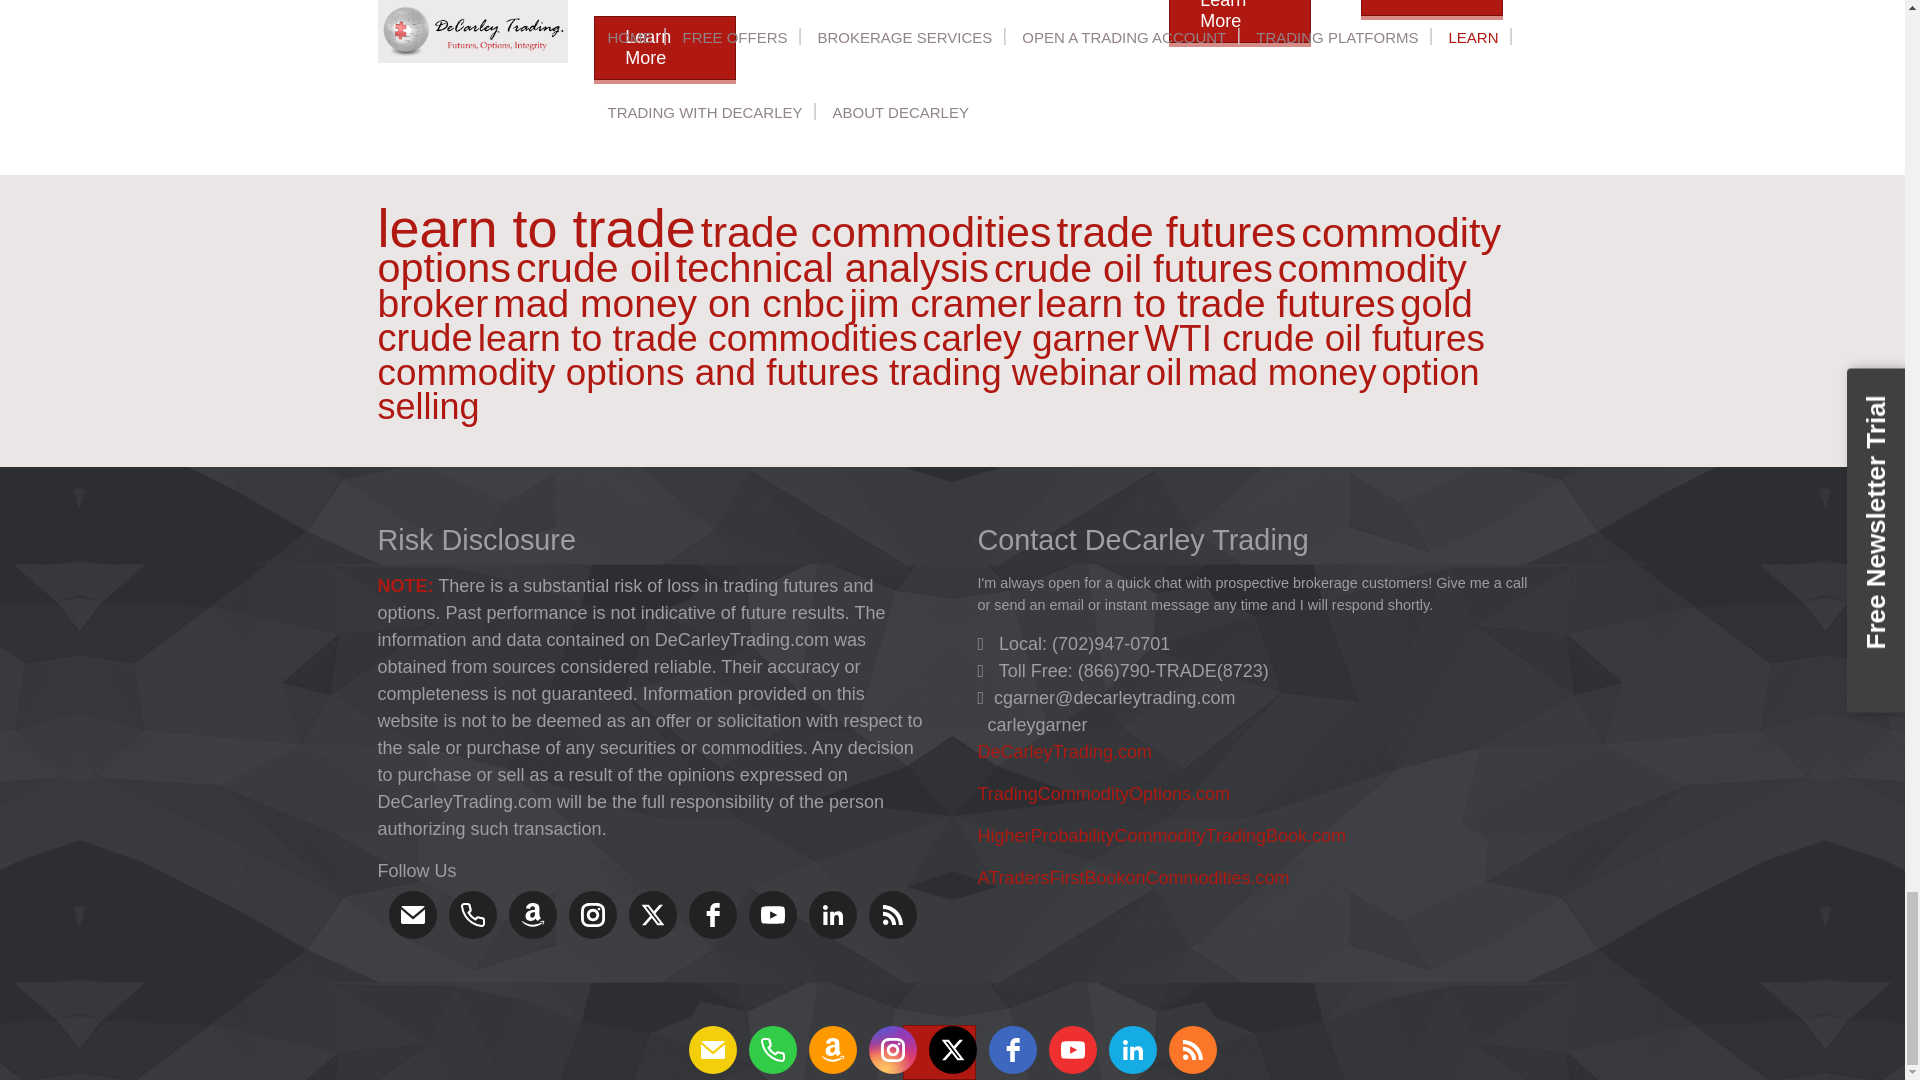  Describe the element at coordinates (411, 914) in the screenshot. I see `Email` at that location.